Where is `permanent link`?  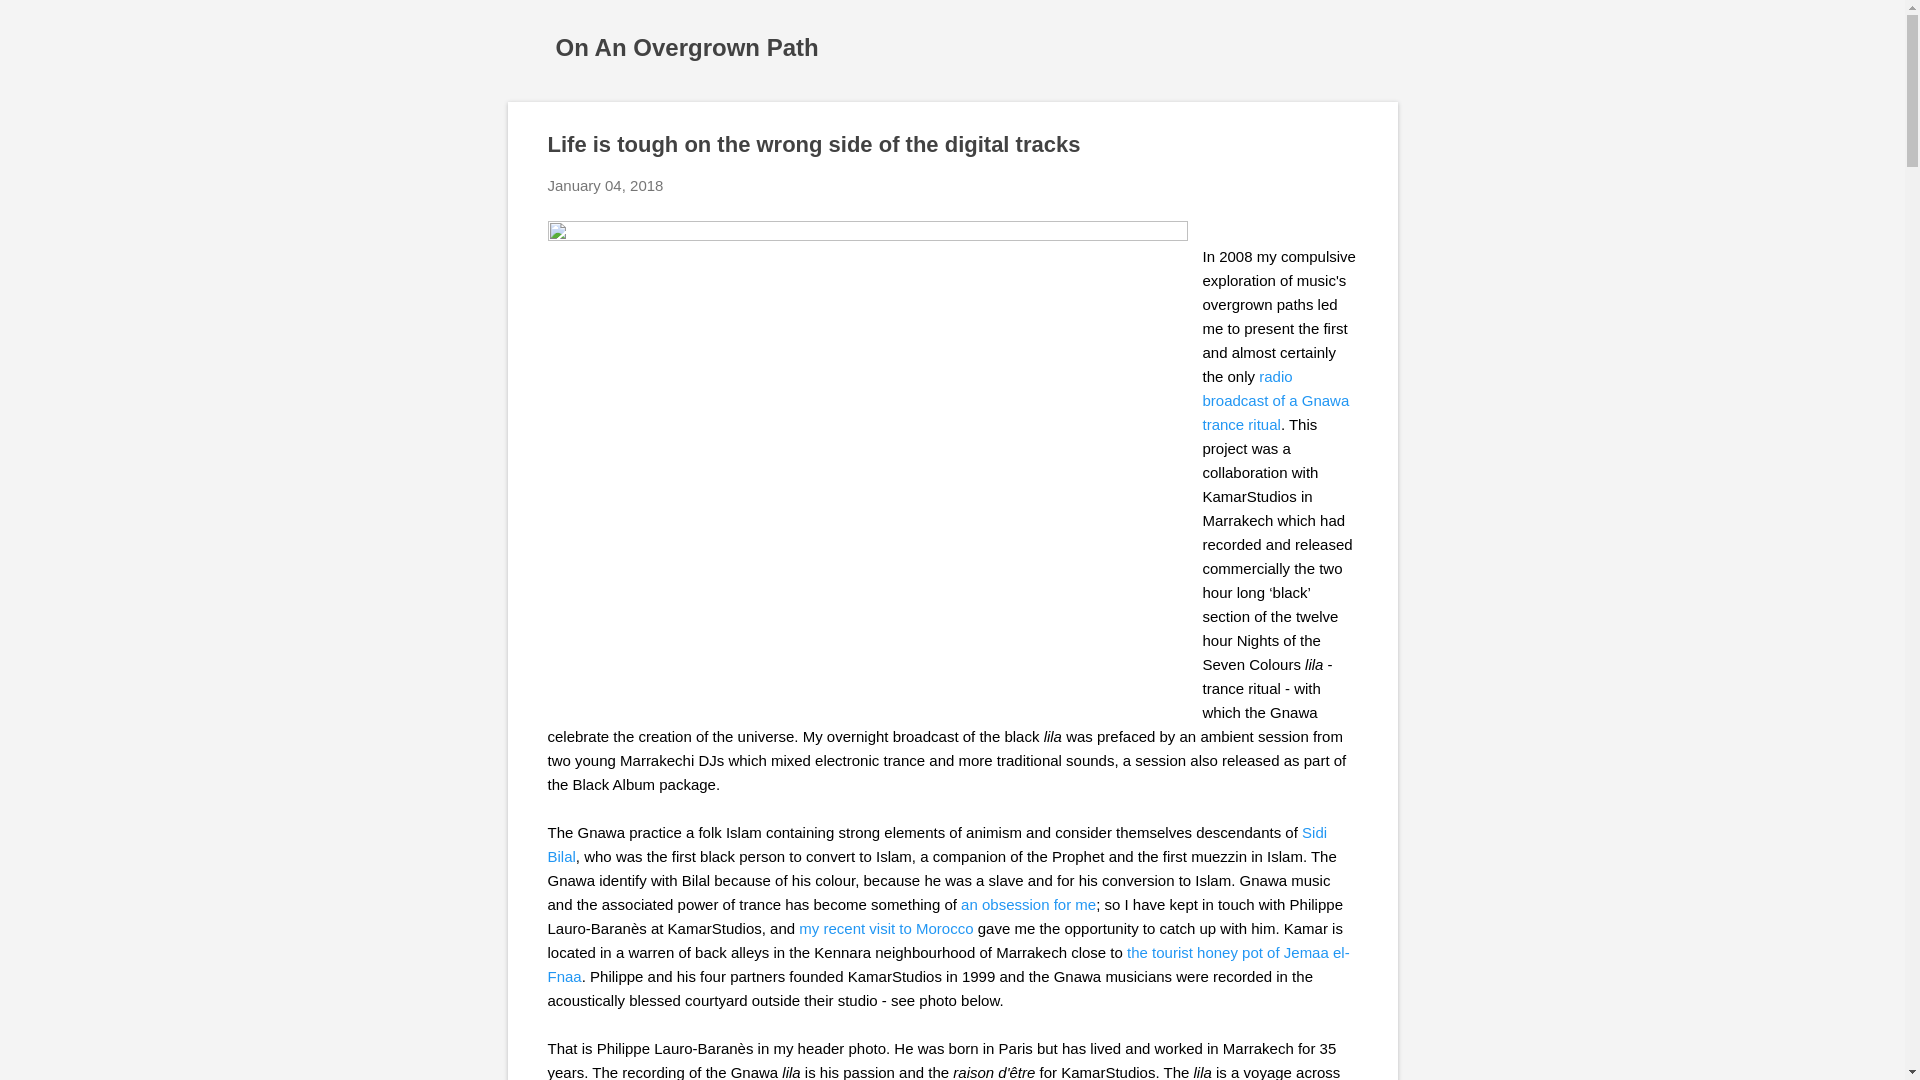
permanent link is located at coordinates (606, 186).